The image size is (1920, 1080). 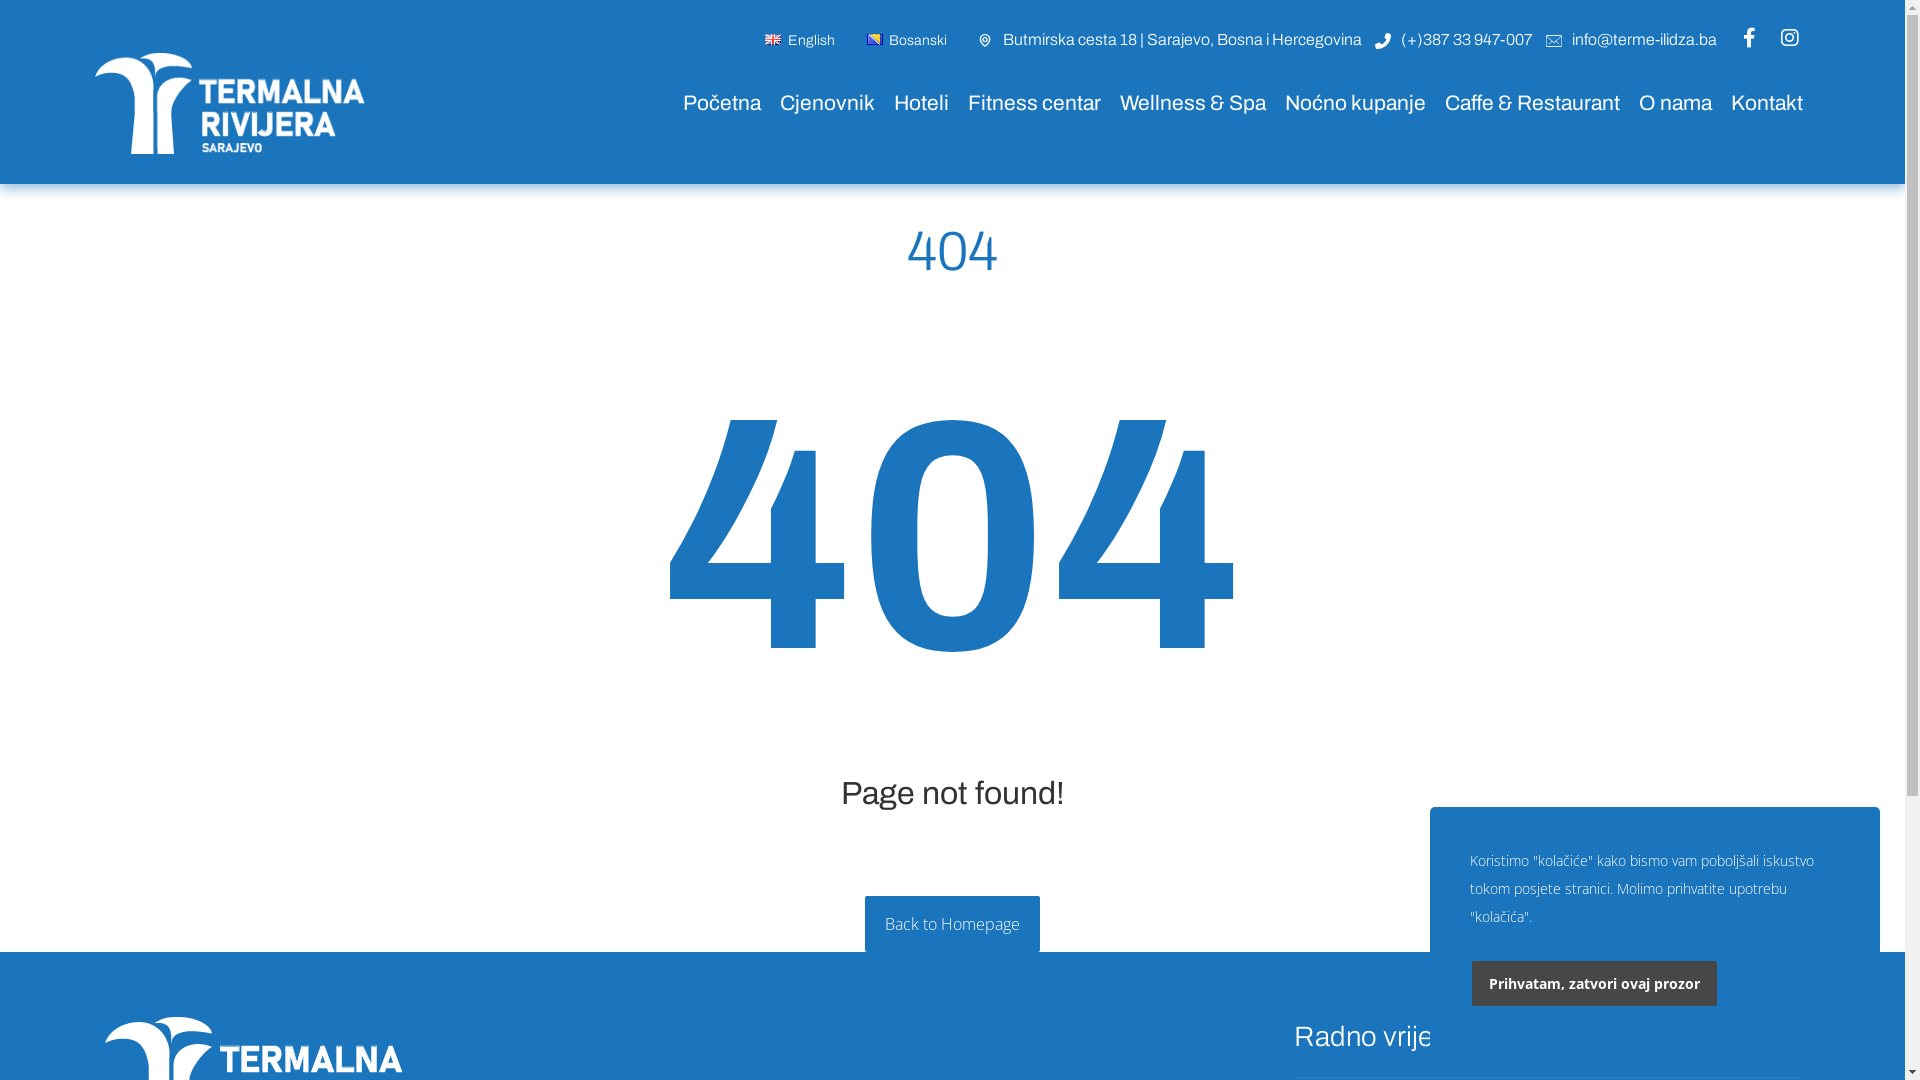 What do you see at coordinates (1760, 103) in the screenshot?
I see `Kontakt` at bounding box center [1760, 103].